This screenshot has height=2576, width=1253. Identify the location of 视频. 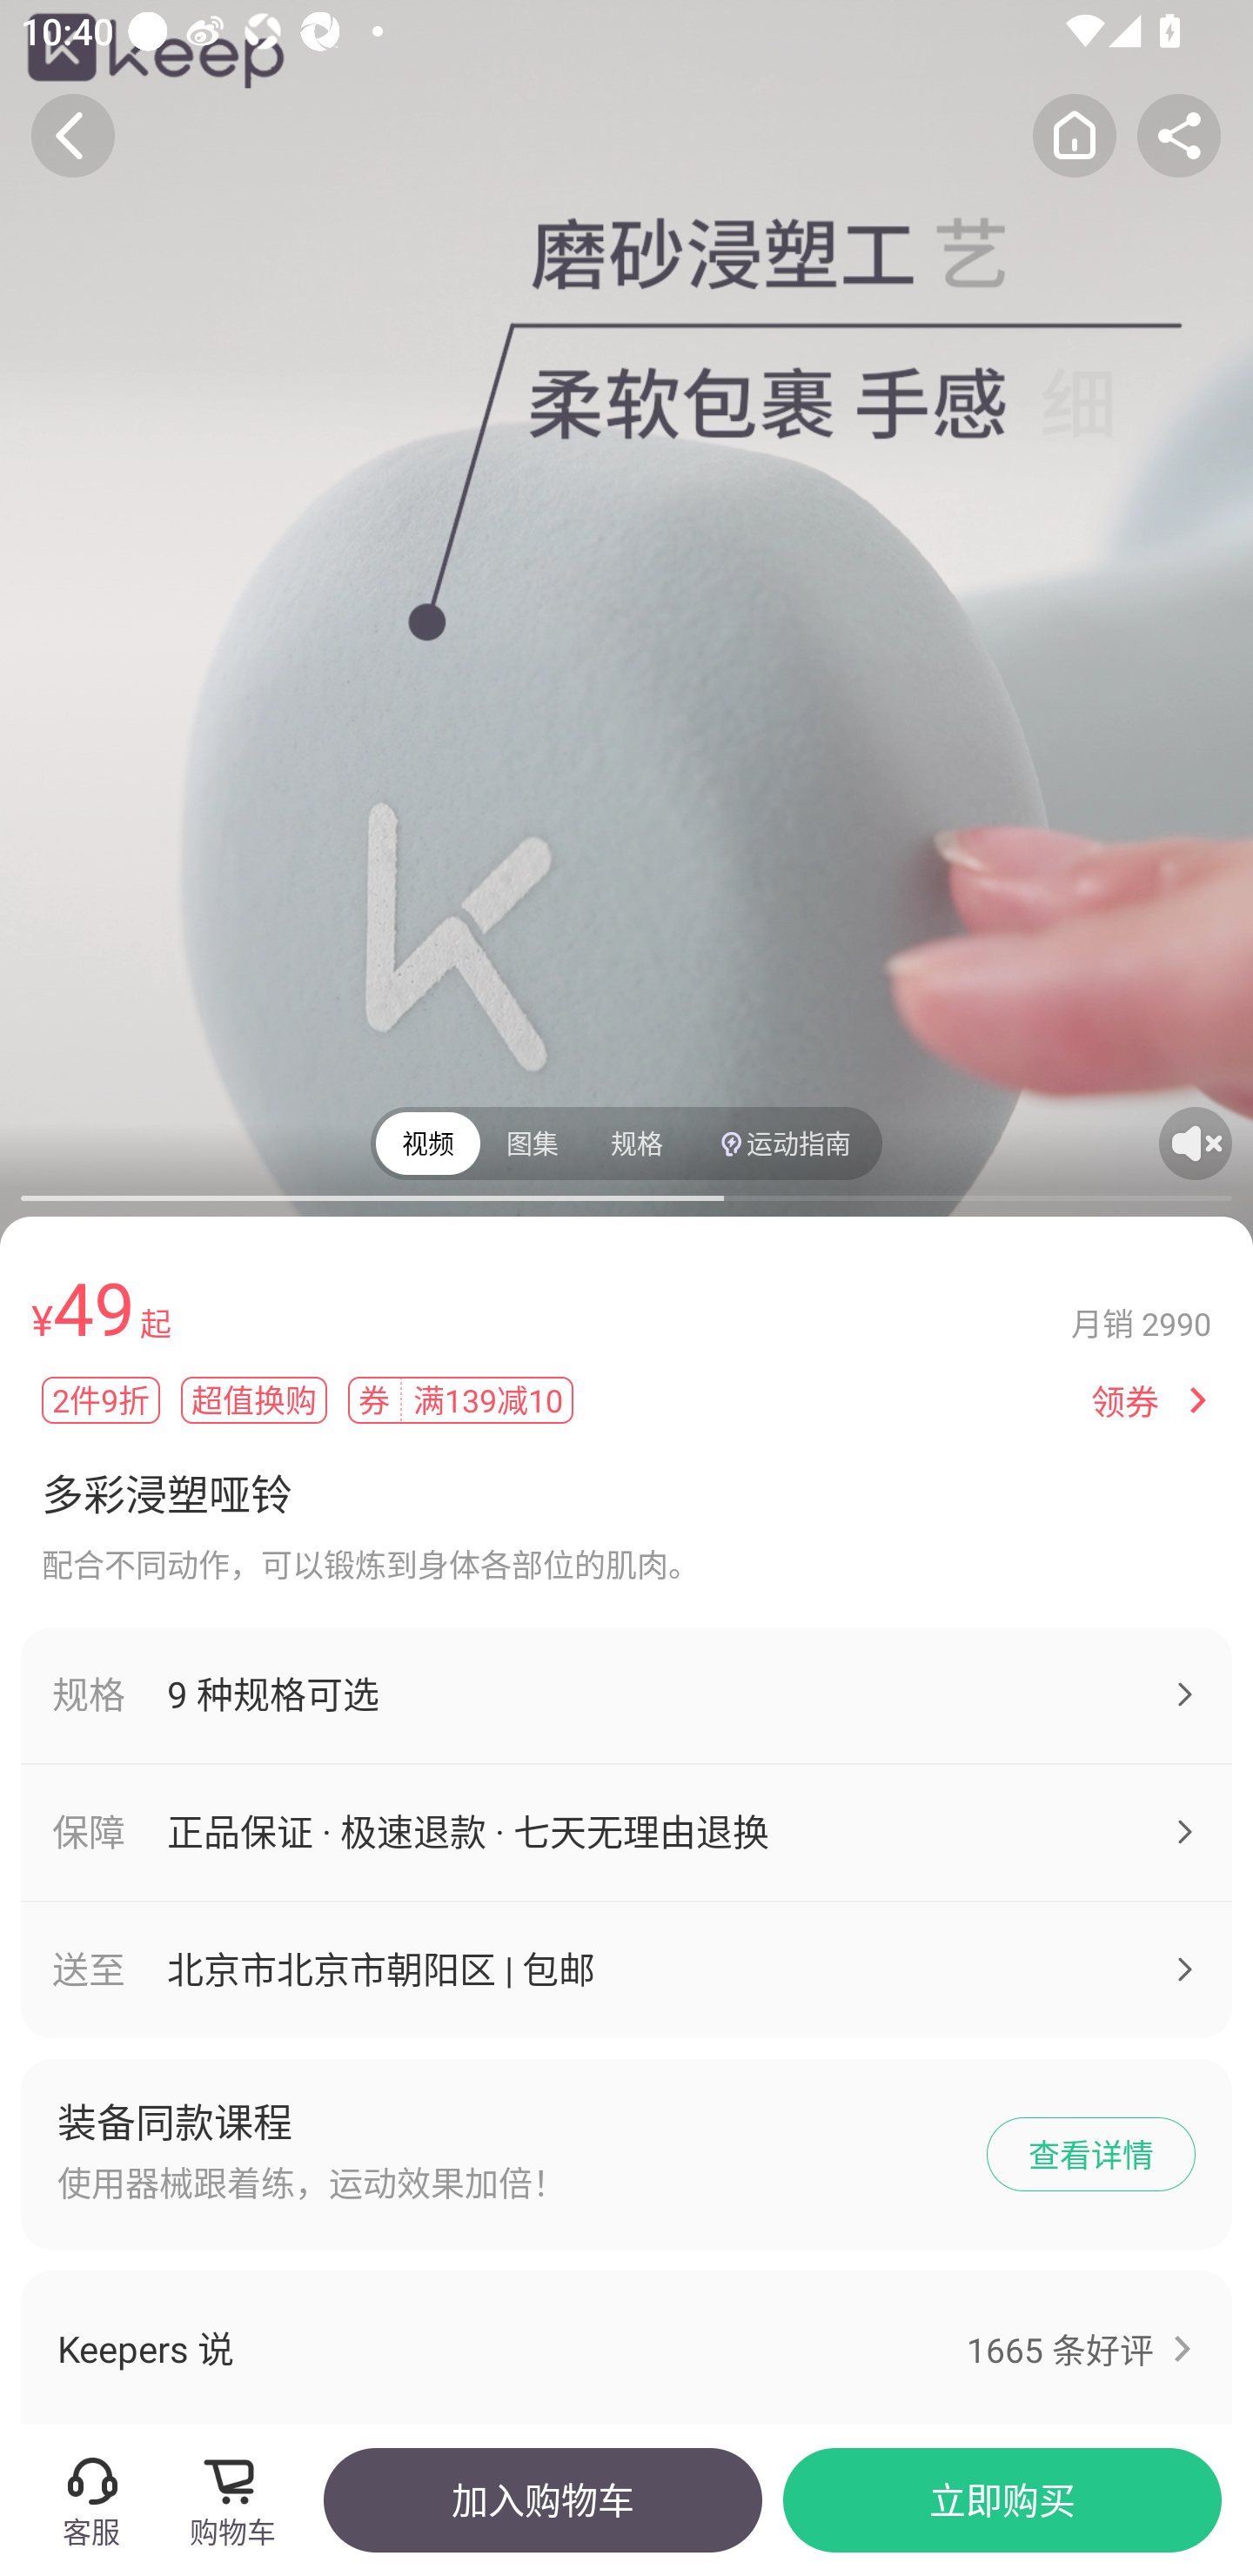
(428, 1144).